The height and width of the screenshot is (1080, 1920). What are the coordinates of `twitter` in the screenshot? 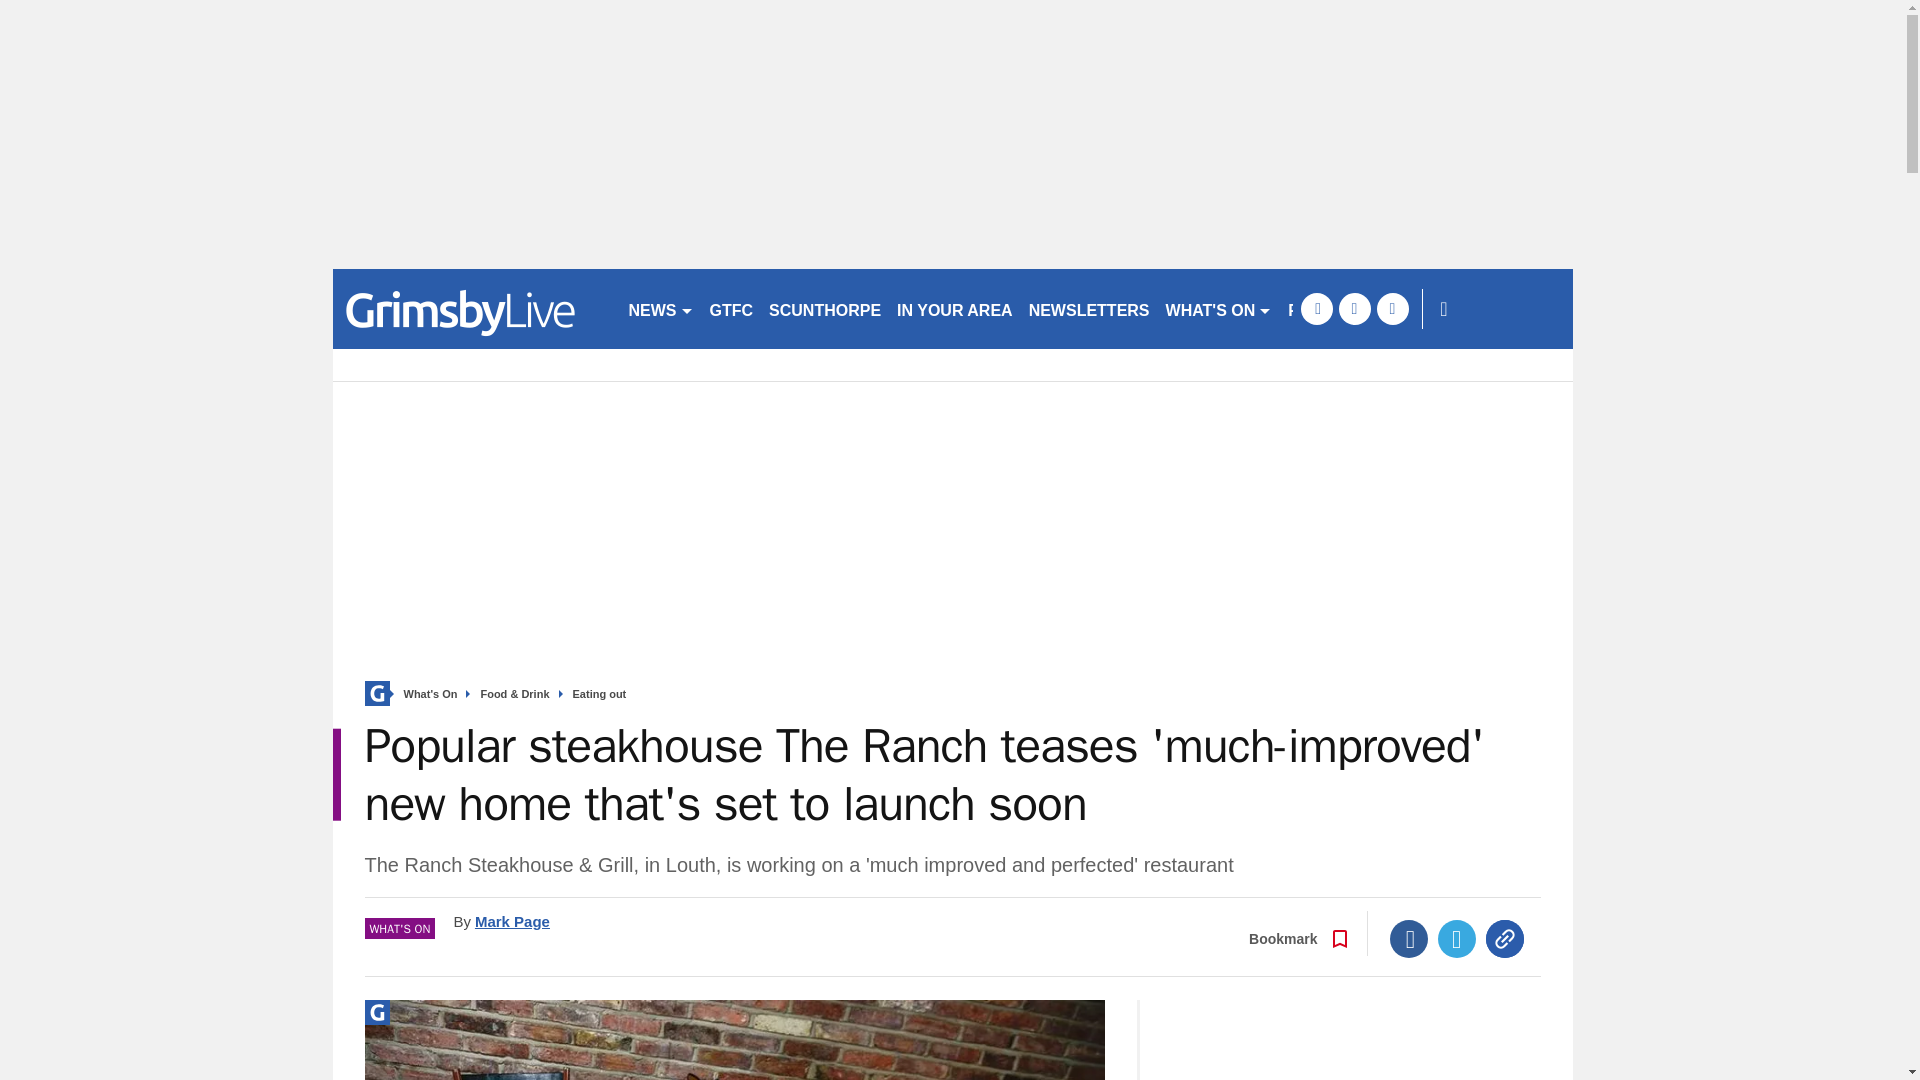 It's located at (1354, 308).